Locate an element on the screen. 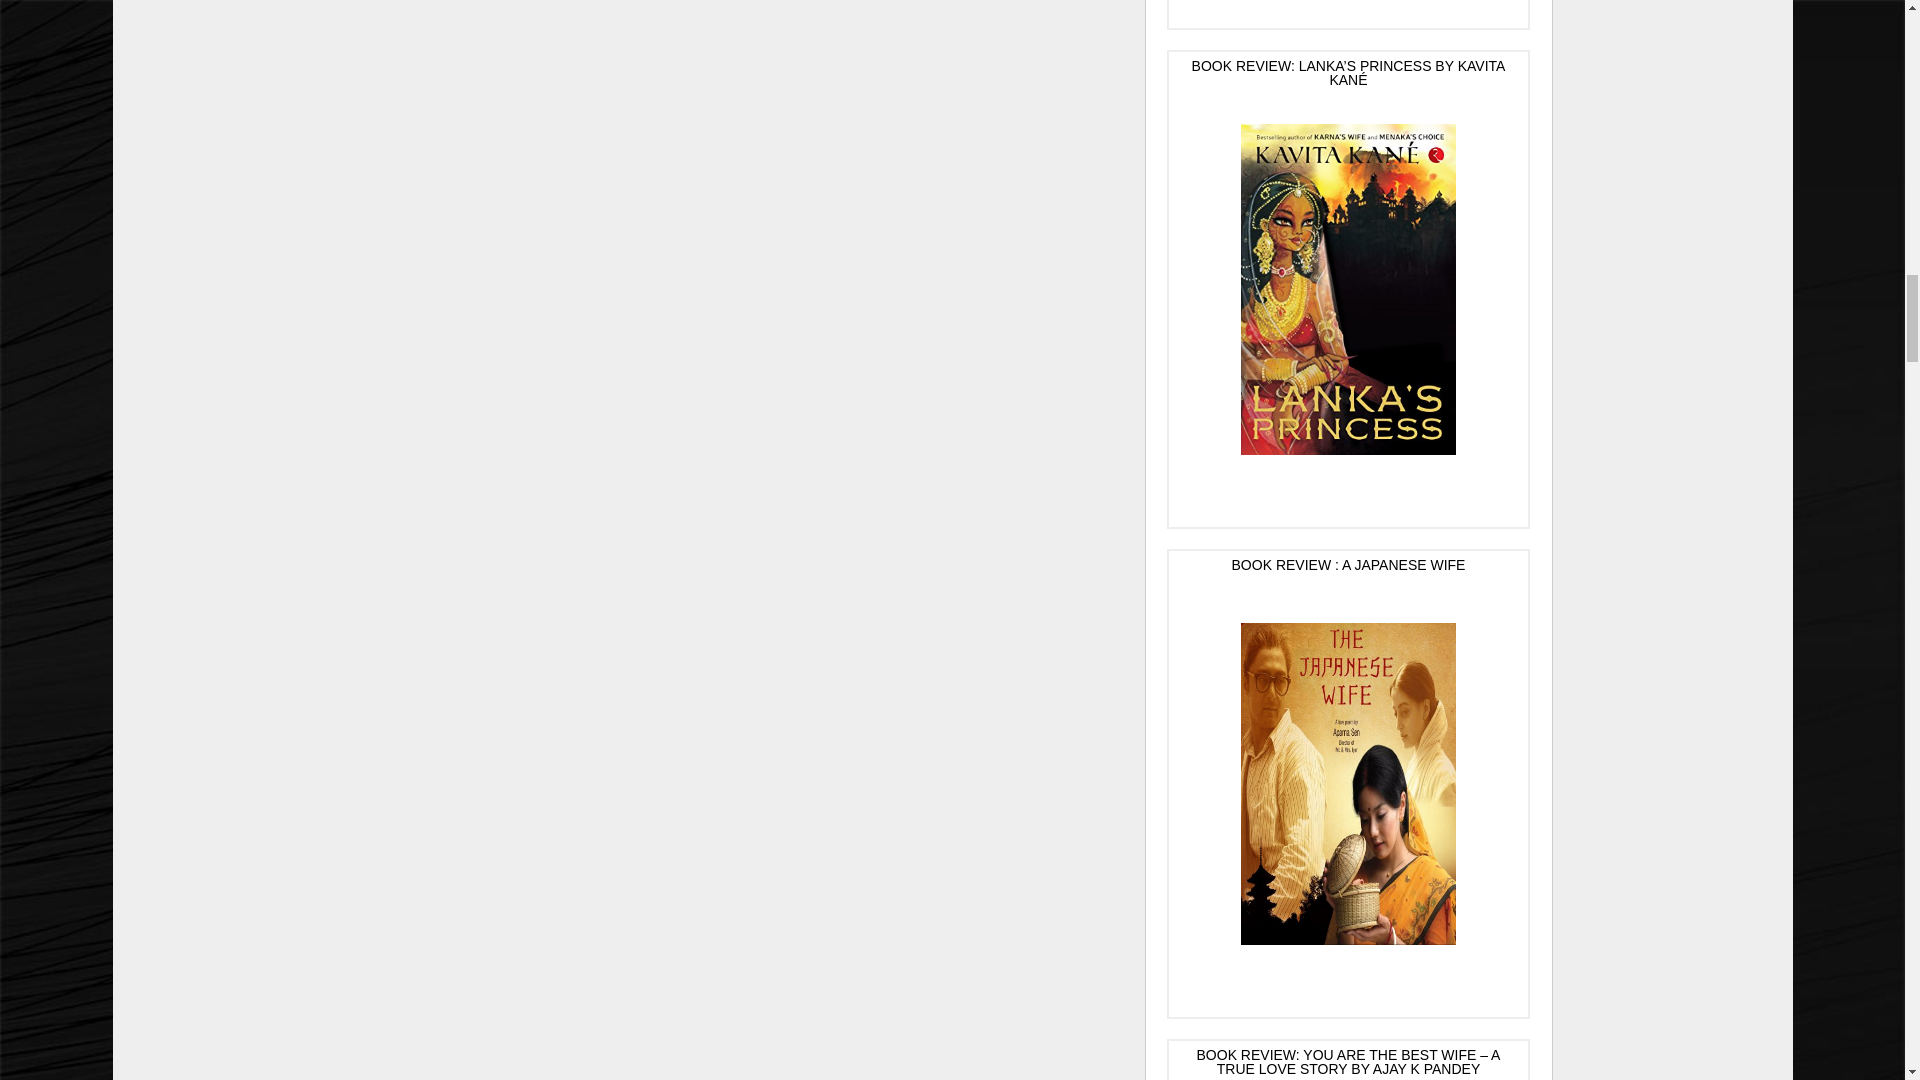  BOOK REVIEW: THE FALLEN BY DAVID BALDACCI is located at coordinates (1348, 14).